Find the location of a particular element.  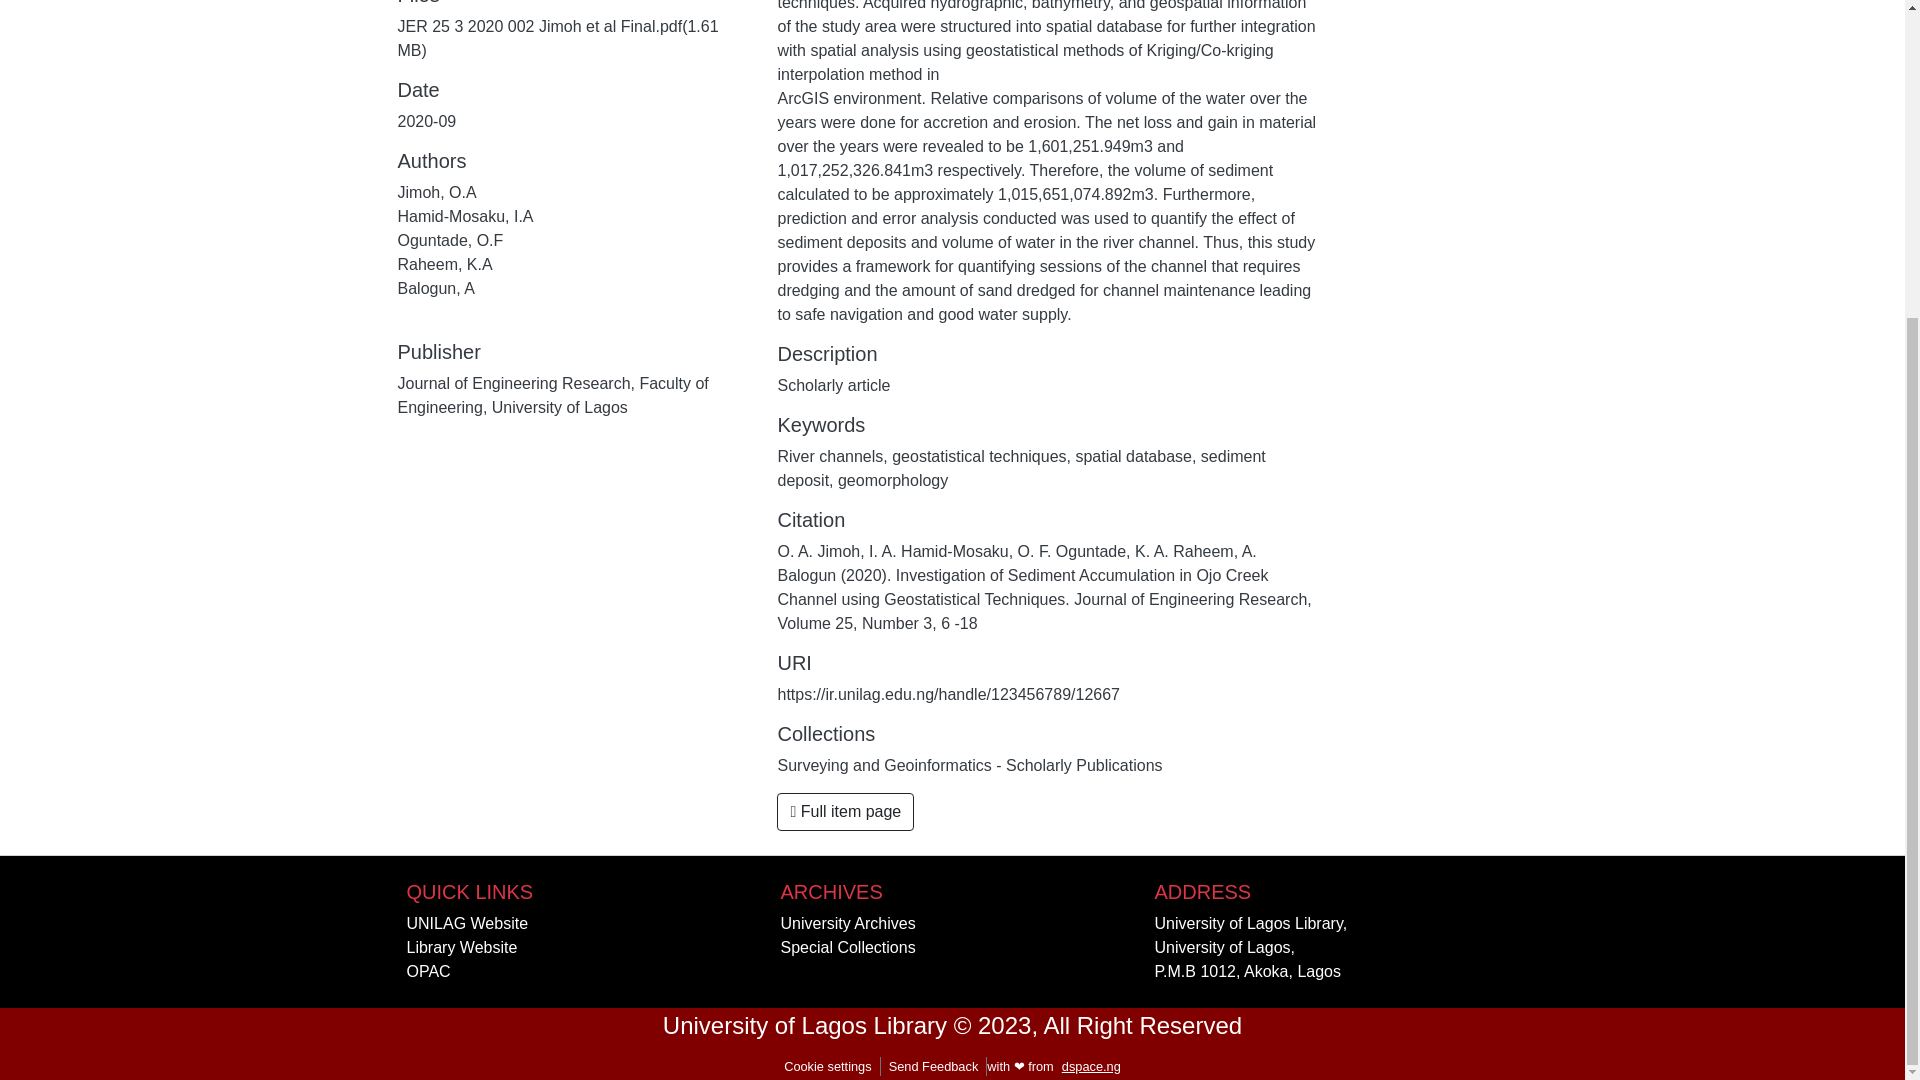

Library Website is located at coordinates (460, 946).